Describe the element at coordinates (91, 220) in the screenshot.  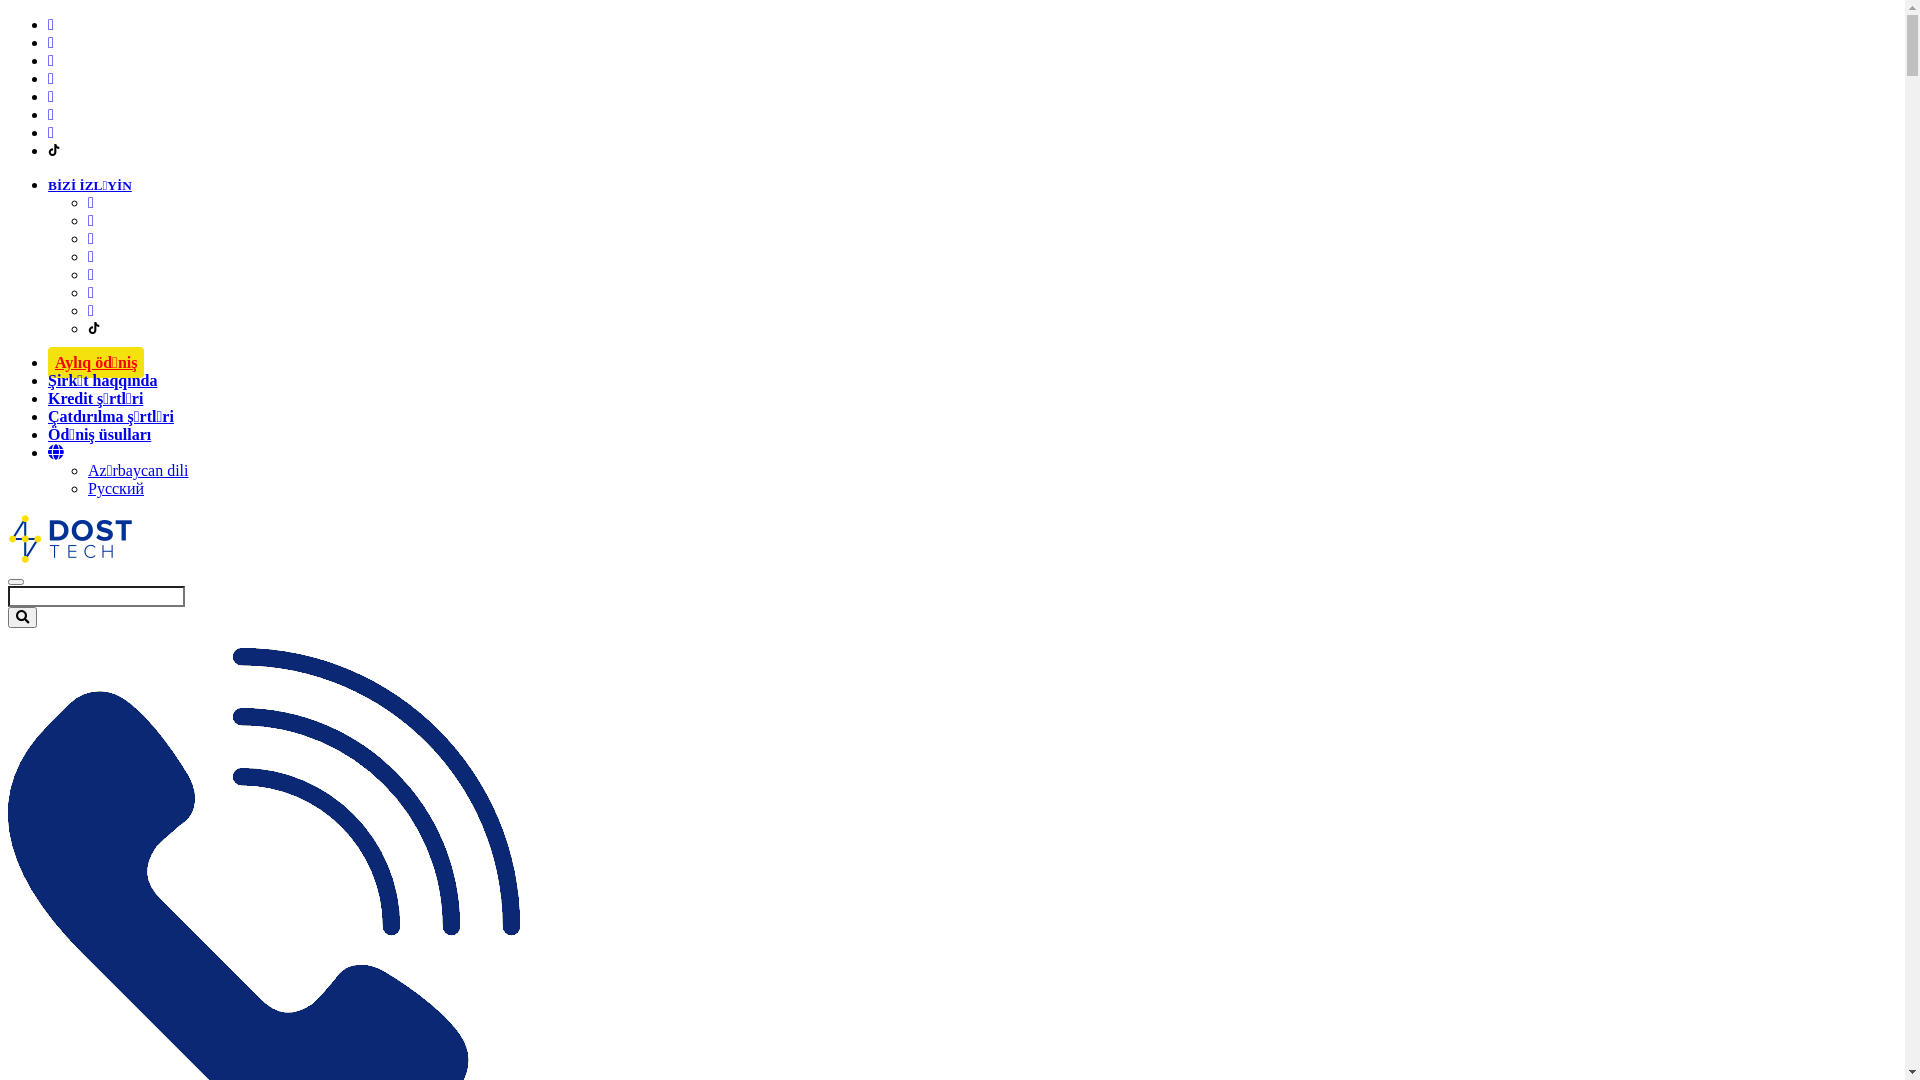
I see `Instagram` at that location.